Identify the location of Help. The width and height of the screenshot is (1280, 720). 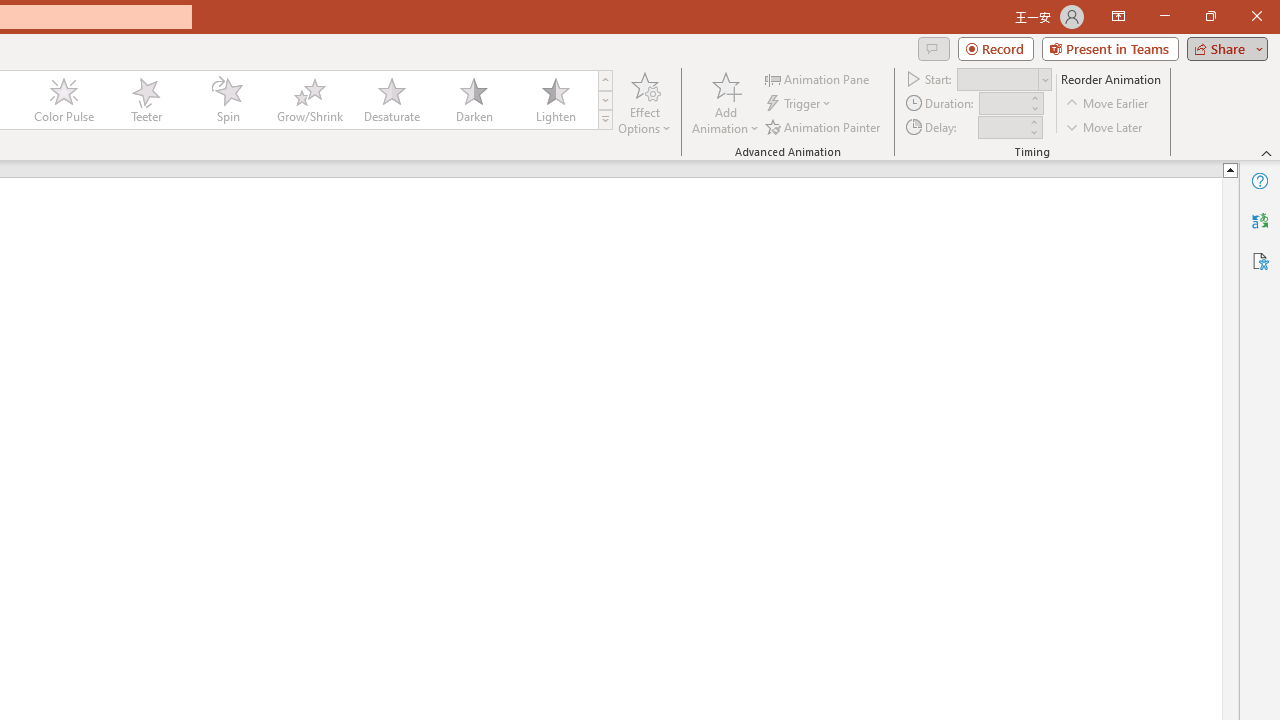
(1260, 180).